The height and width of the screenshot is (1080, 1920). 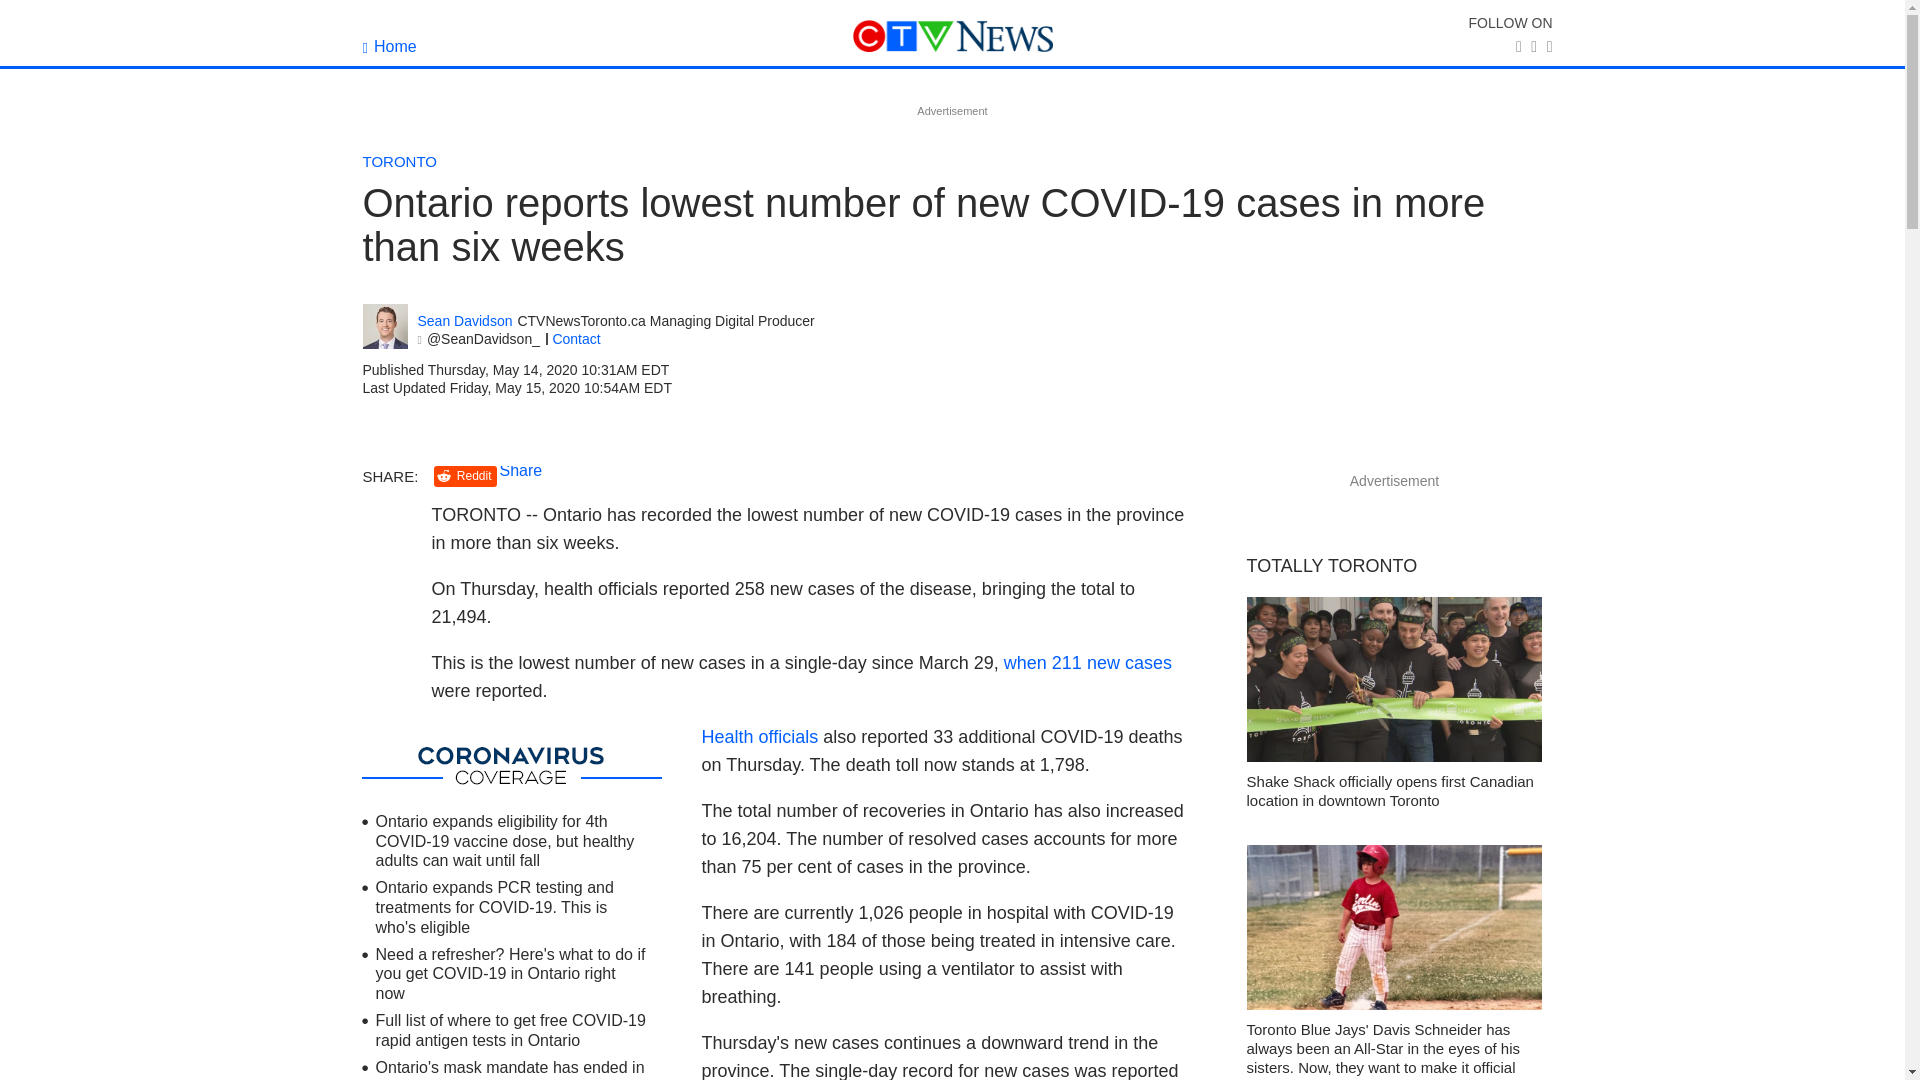 I want to click on Sean Davidson, so click(x=384, y=326).